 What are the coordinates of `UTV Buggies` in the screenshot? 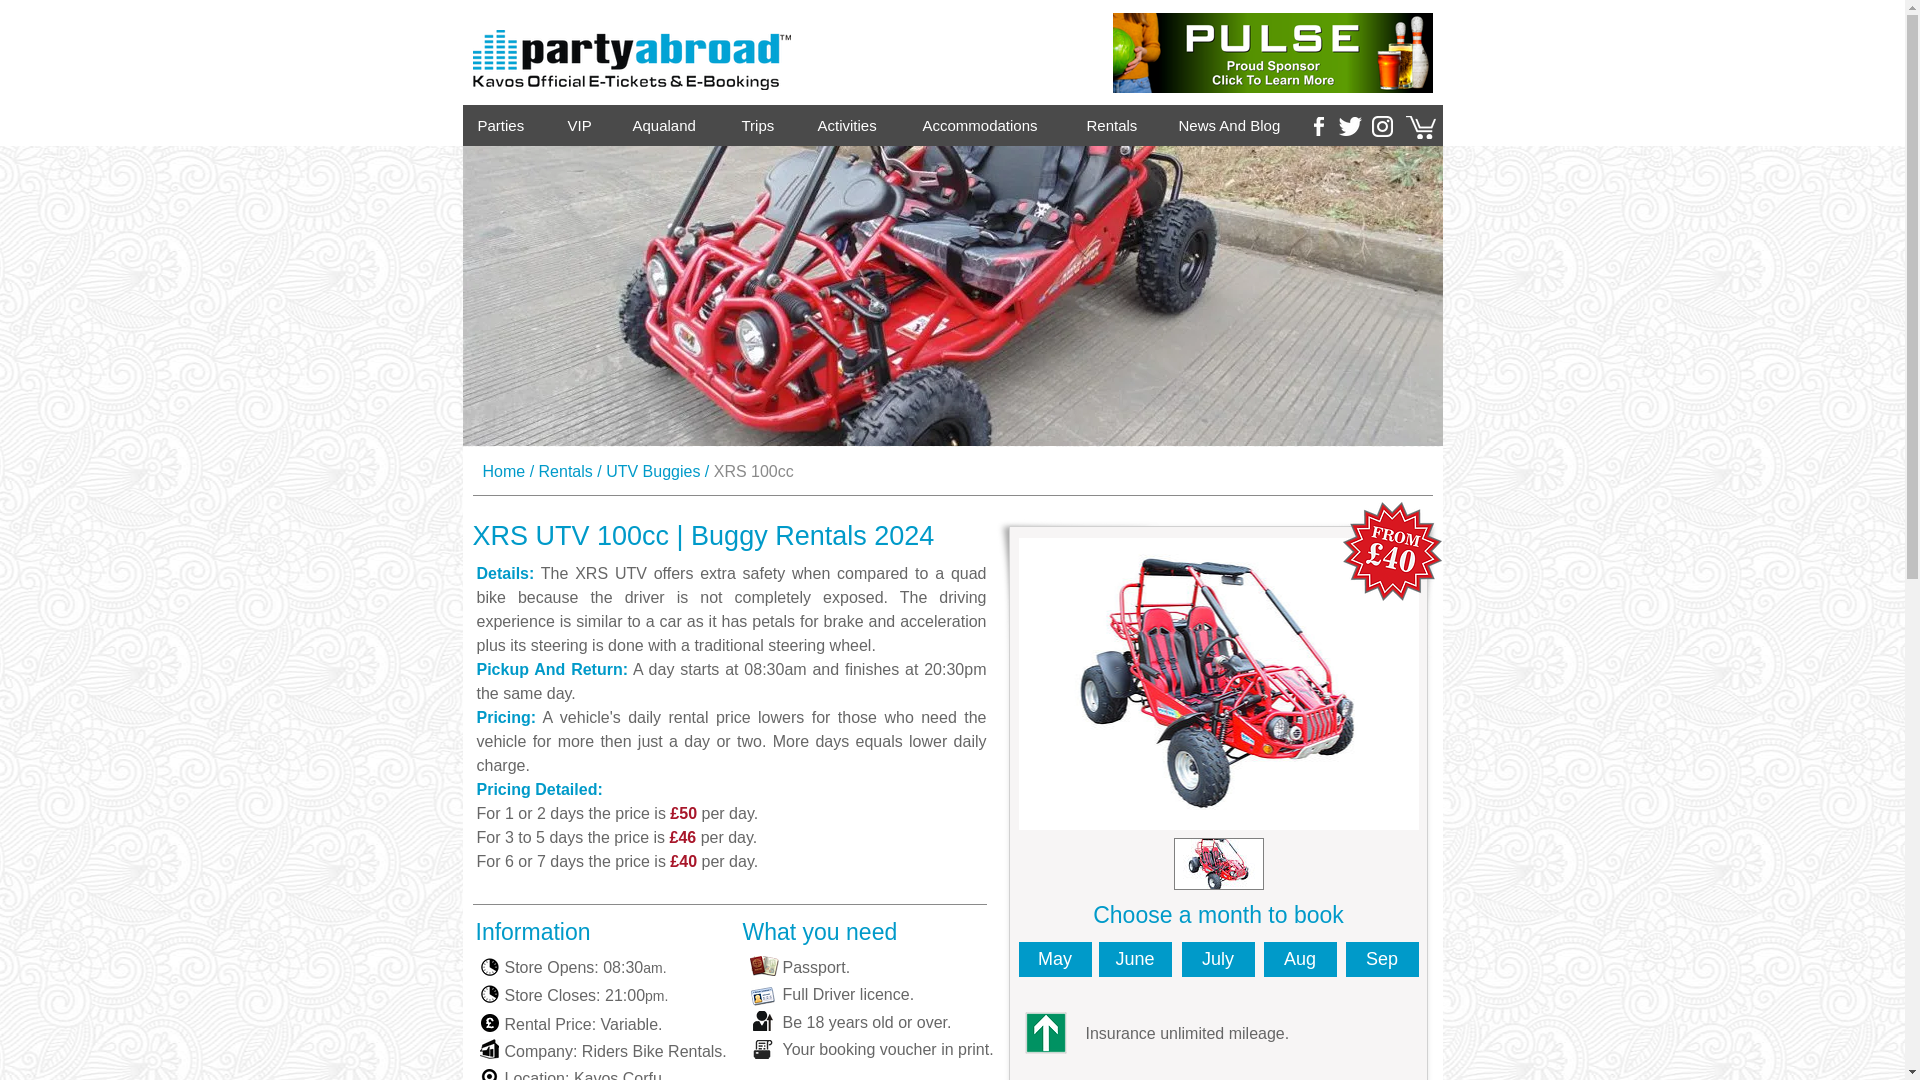 It's located at (653, 471).